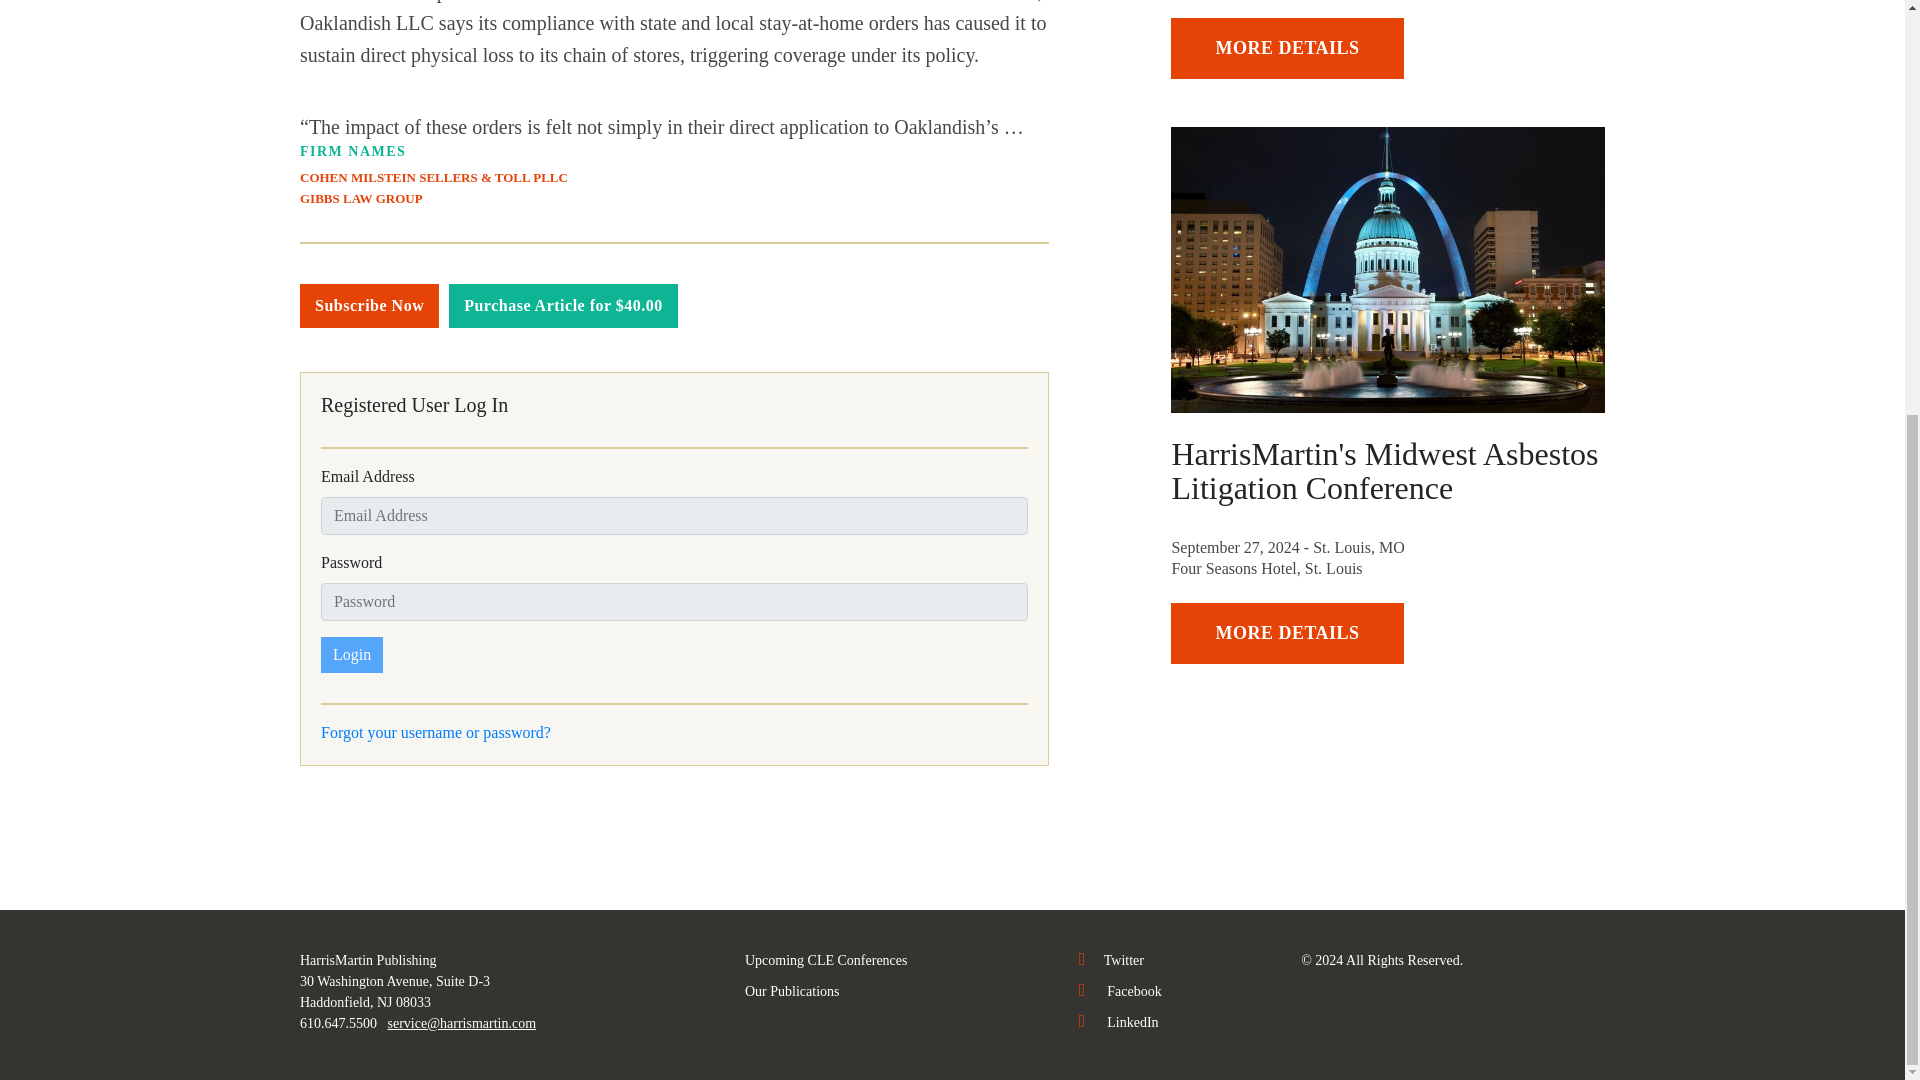 This screenshot has height=1080, width=1920. Describe the element at coordinates (1112, 960) in the screenshot. I see `Twitter` at that location.